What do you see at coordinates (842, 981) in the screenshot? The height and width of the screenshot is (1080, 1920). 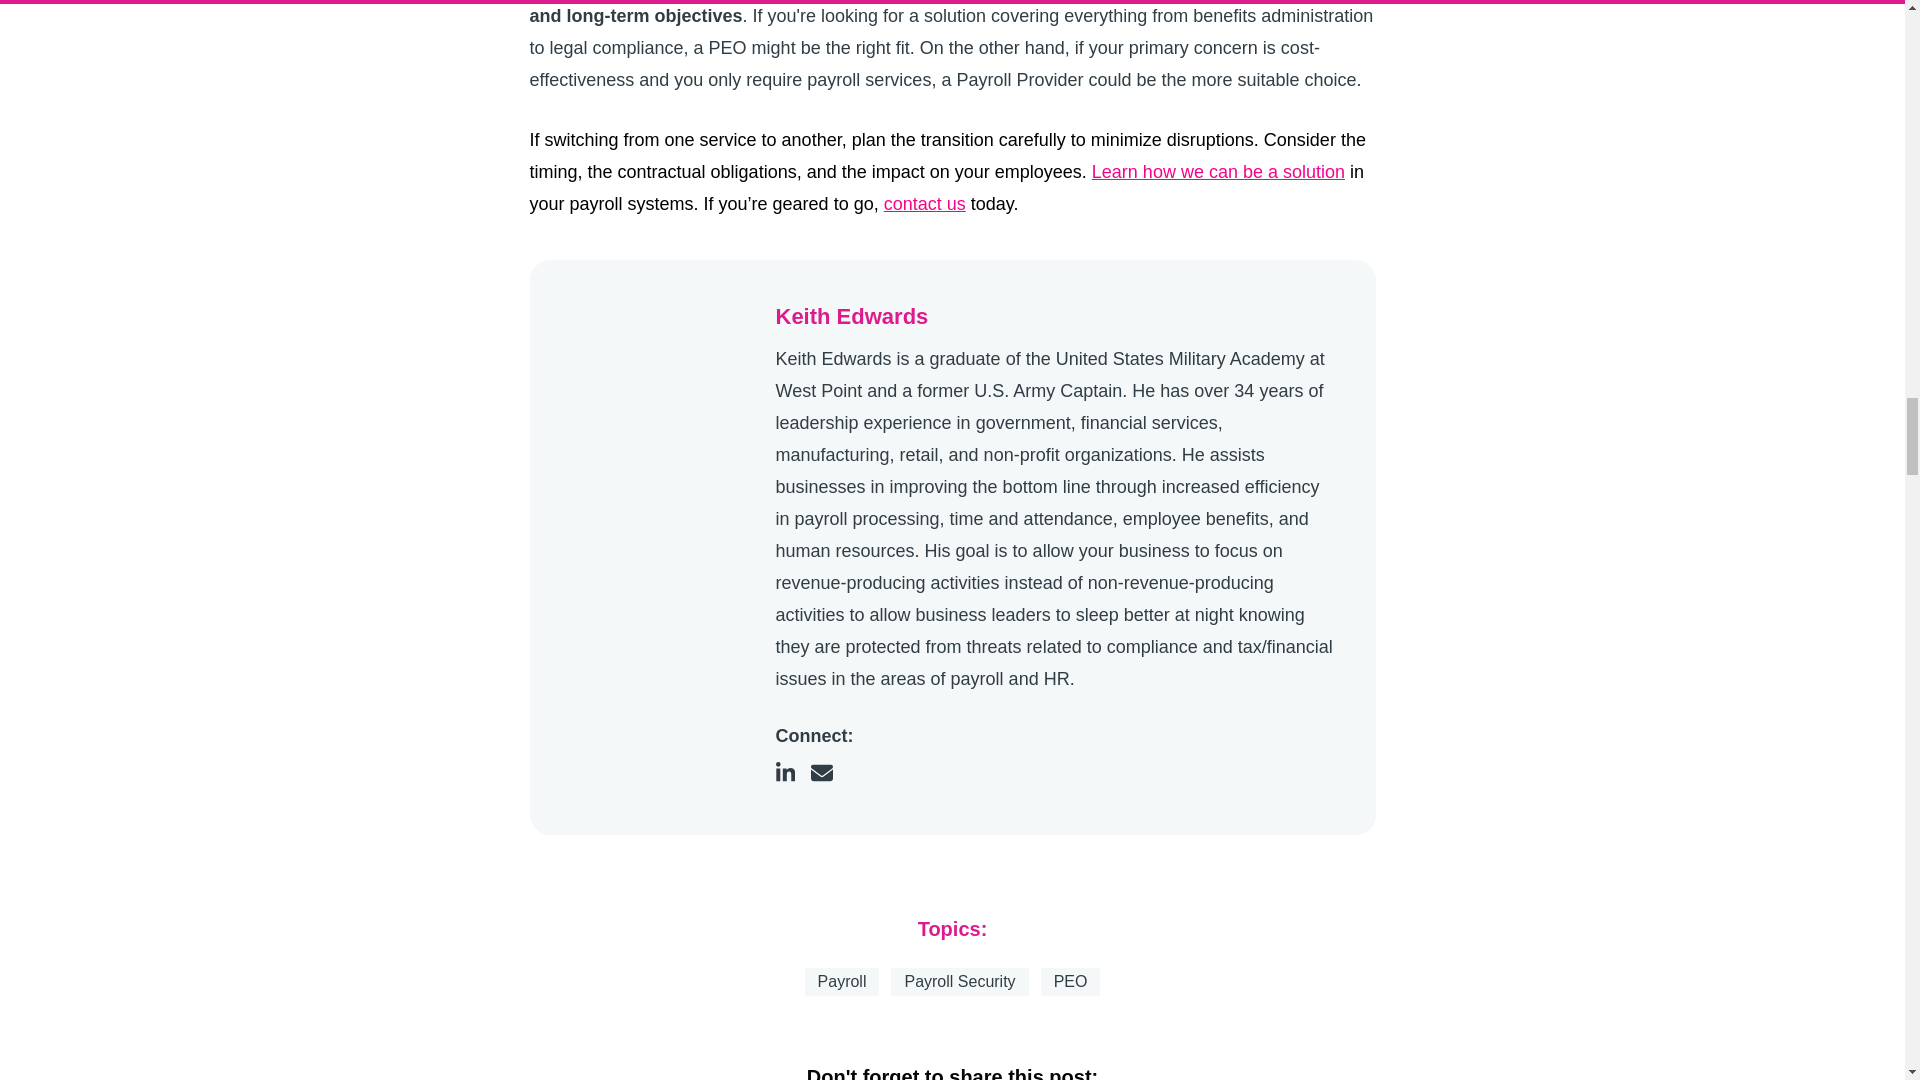 I see `Payroll` at bounding box center [842, 981].